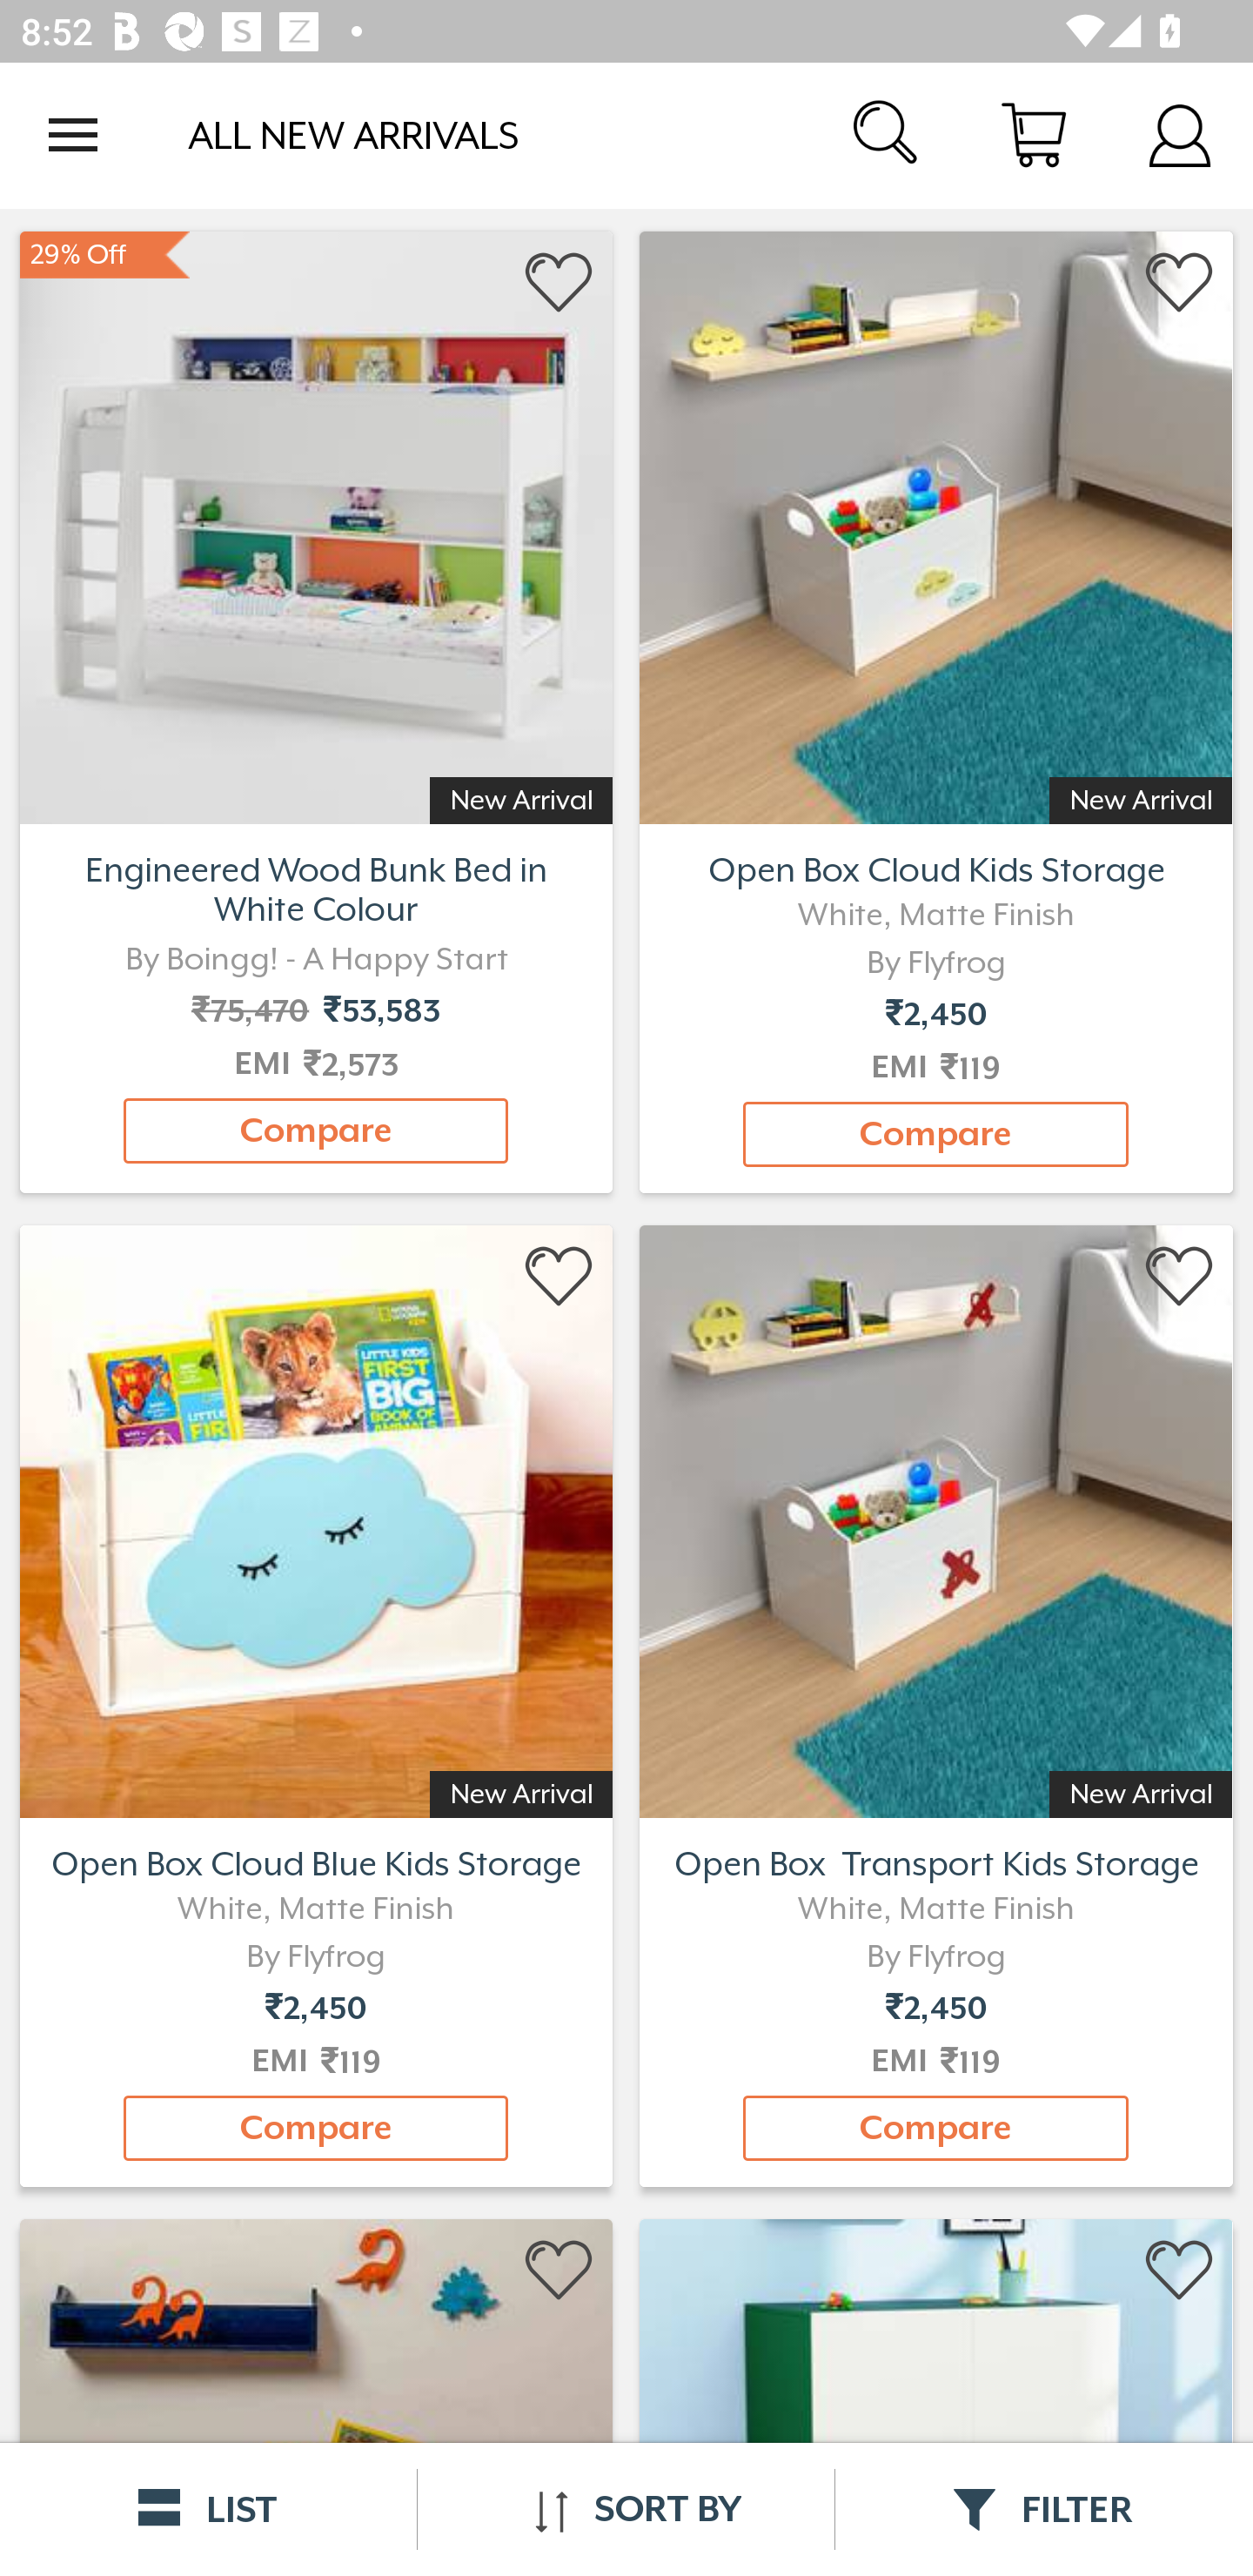 This screenshot has width=1253, height=2576. What do you see at coordinates (316, 1130) in the screenshot?
I see `Compare` at bounding box center [316, 1130].